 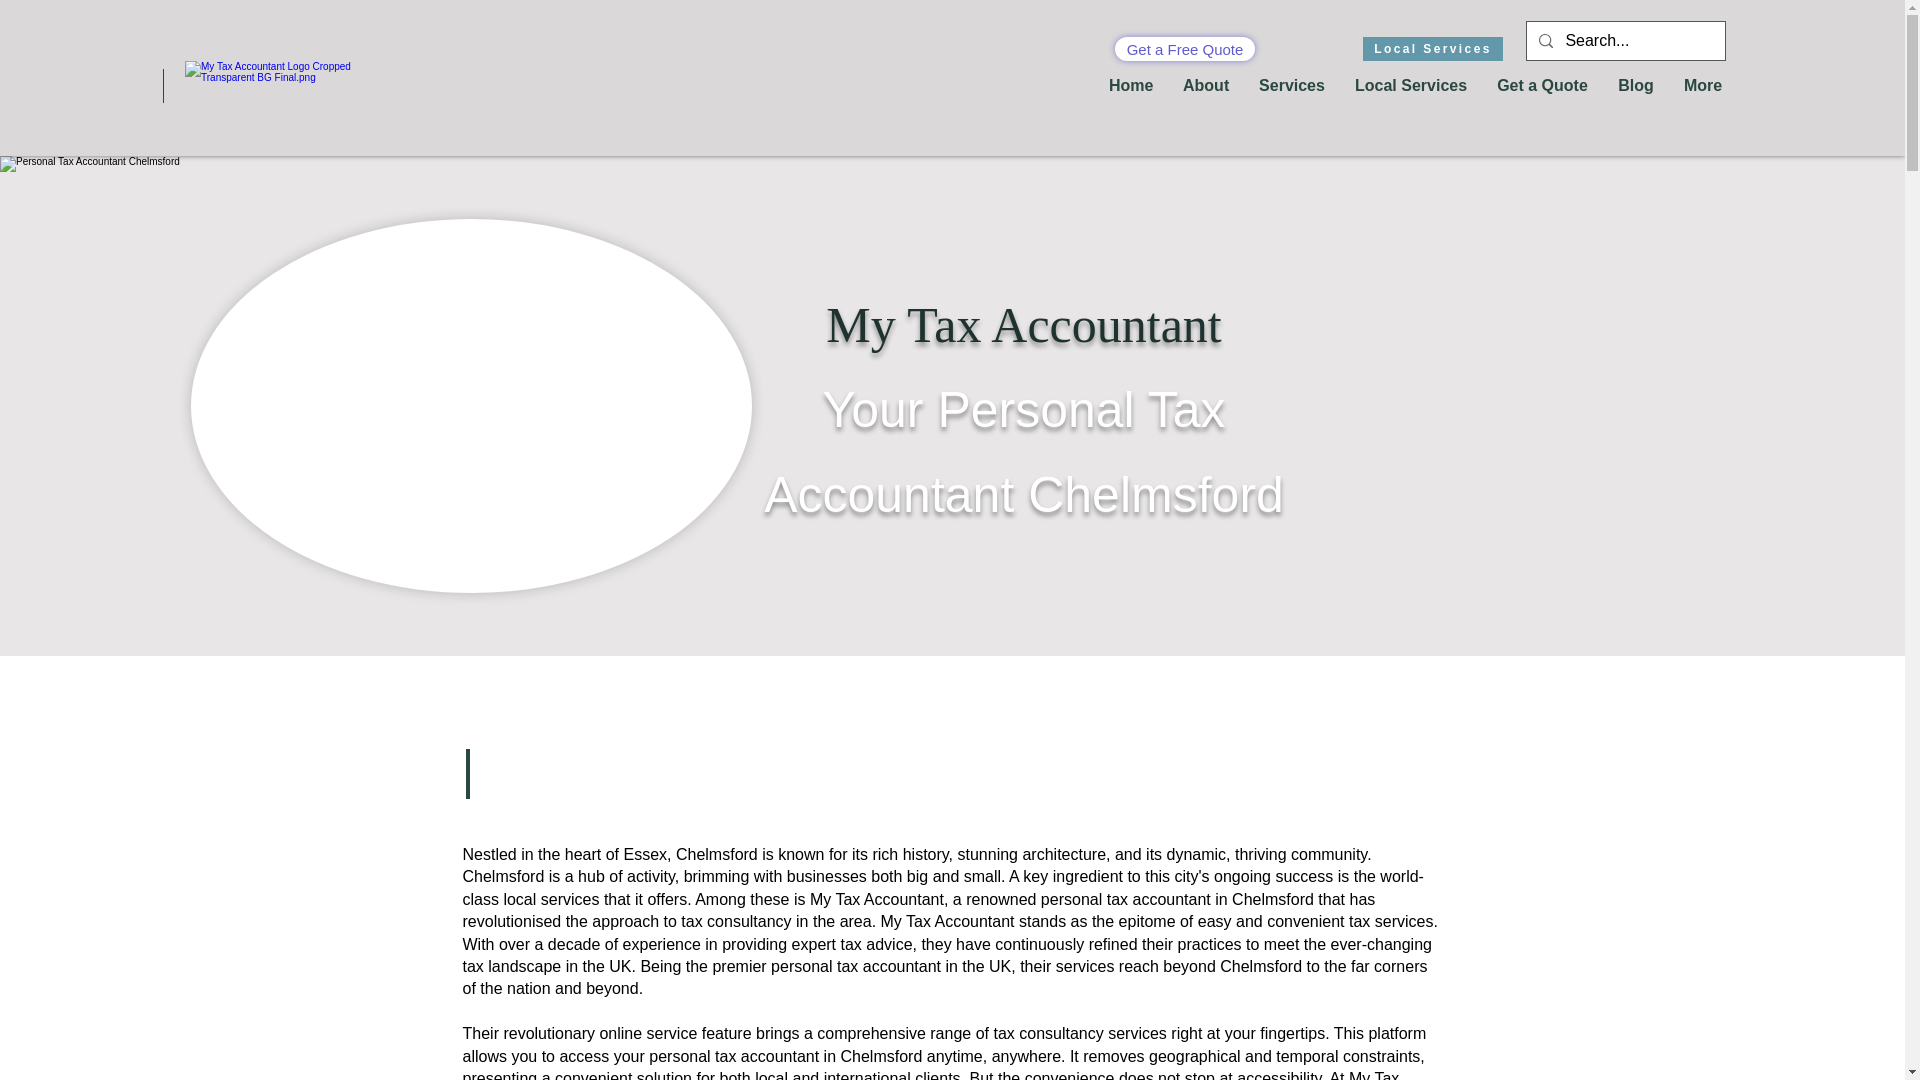 What do you see at coordinates (1292, 86) in the screenshot?
I see `Services` at bounding box center [1292, 86].